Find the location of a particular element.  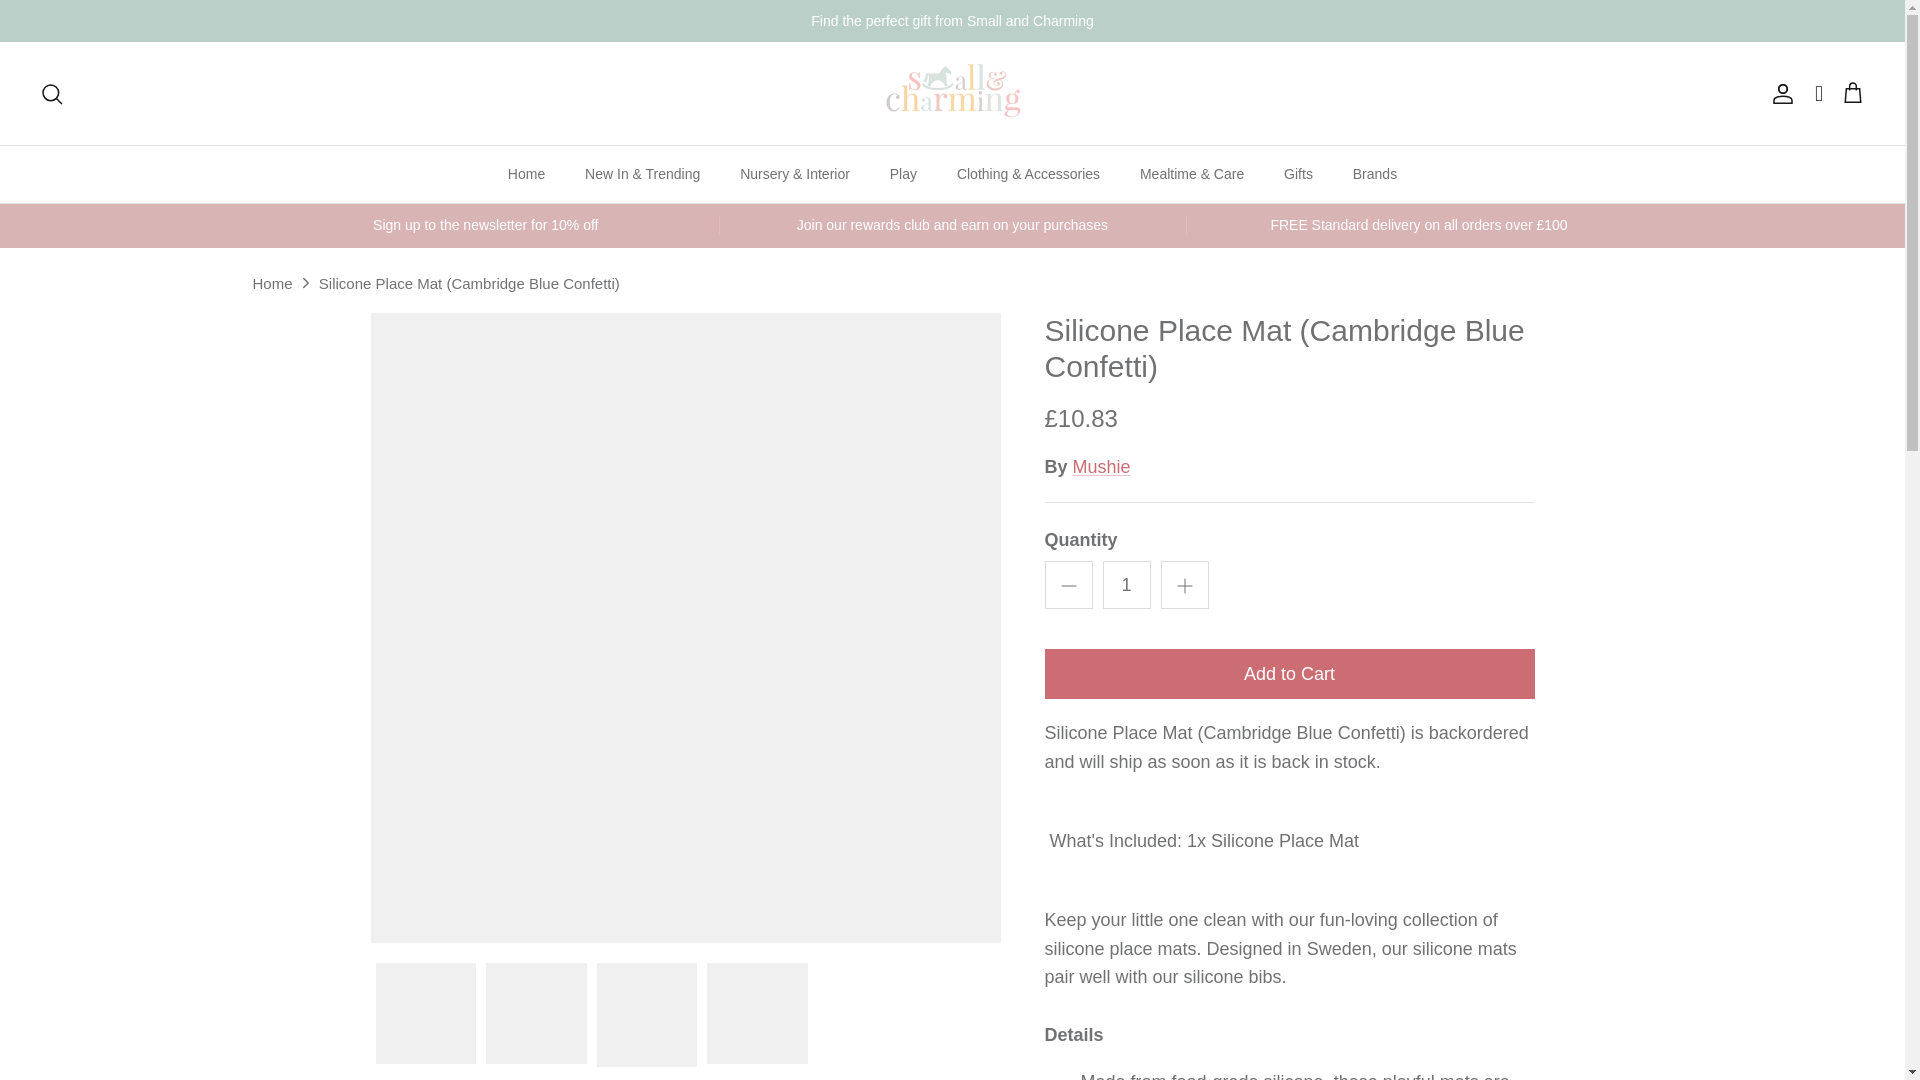

1 is located at coordinates (1126, 584).